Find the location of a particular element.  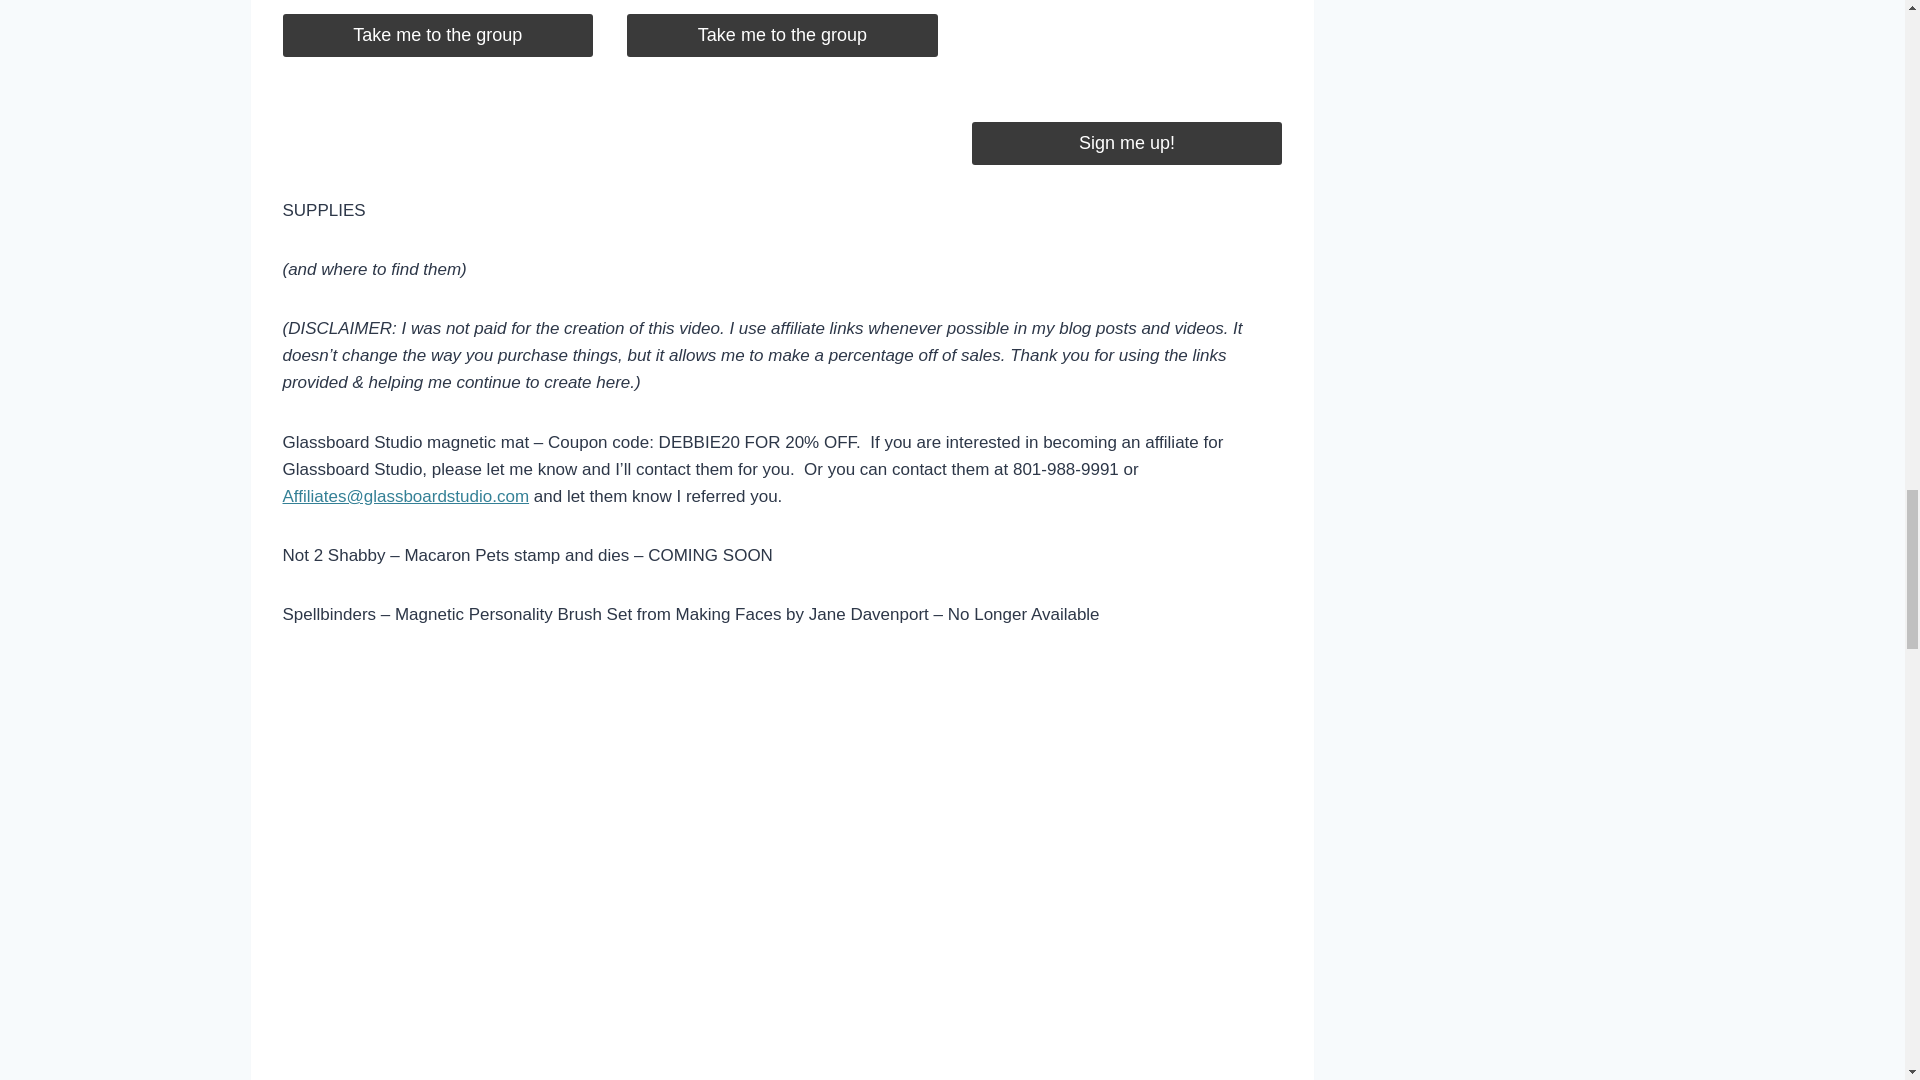

Take me to the group is located at coordinates (438, 36).